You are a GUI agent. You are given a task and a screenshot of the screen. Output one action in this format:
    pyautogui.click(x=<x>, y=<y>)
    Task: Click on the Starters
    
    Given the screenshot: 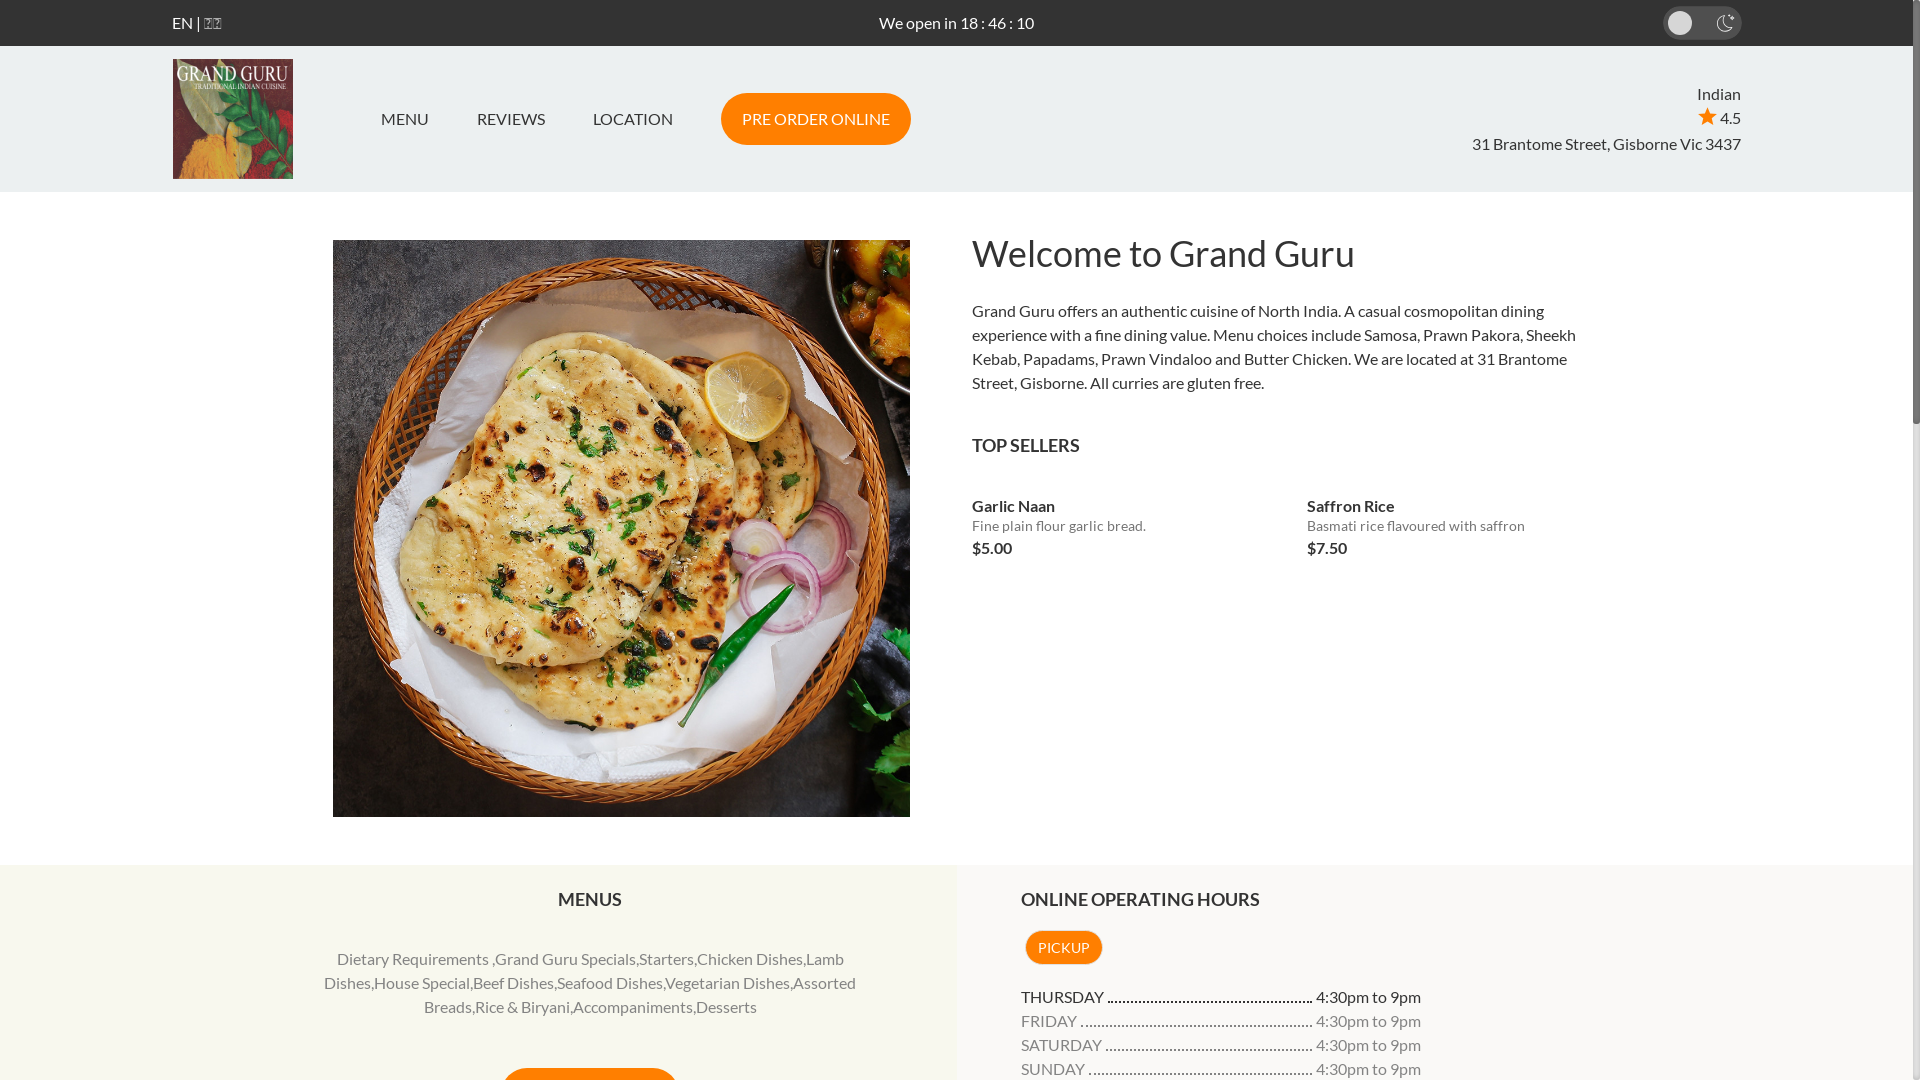 What is the action you would take?
    pyautogui.click(x=666, y=958)
    